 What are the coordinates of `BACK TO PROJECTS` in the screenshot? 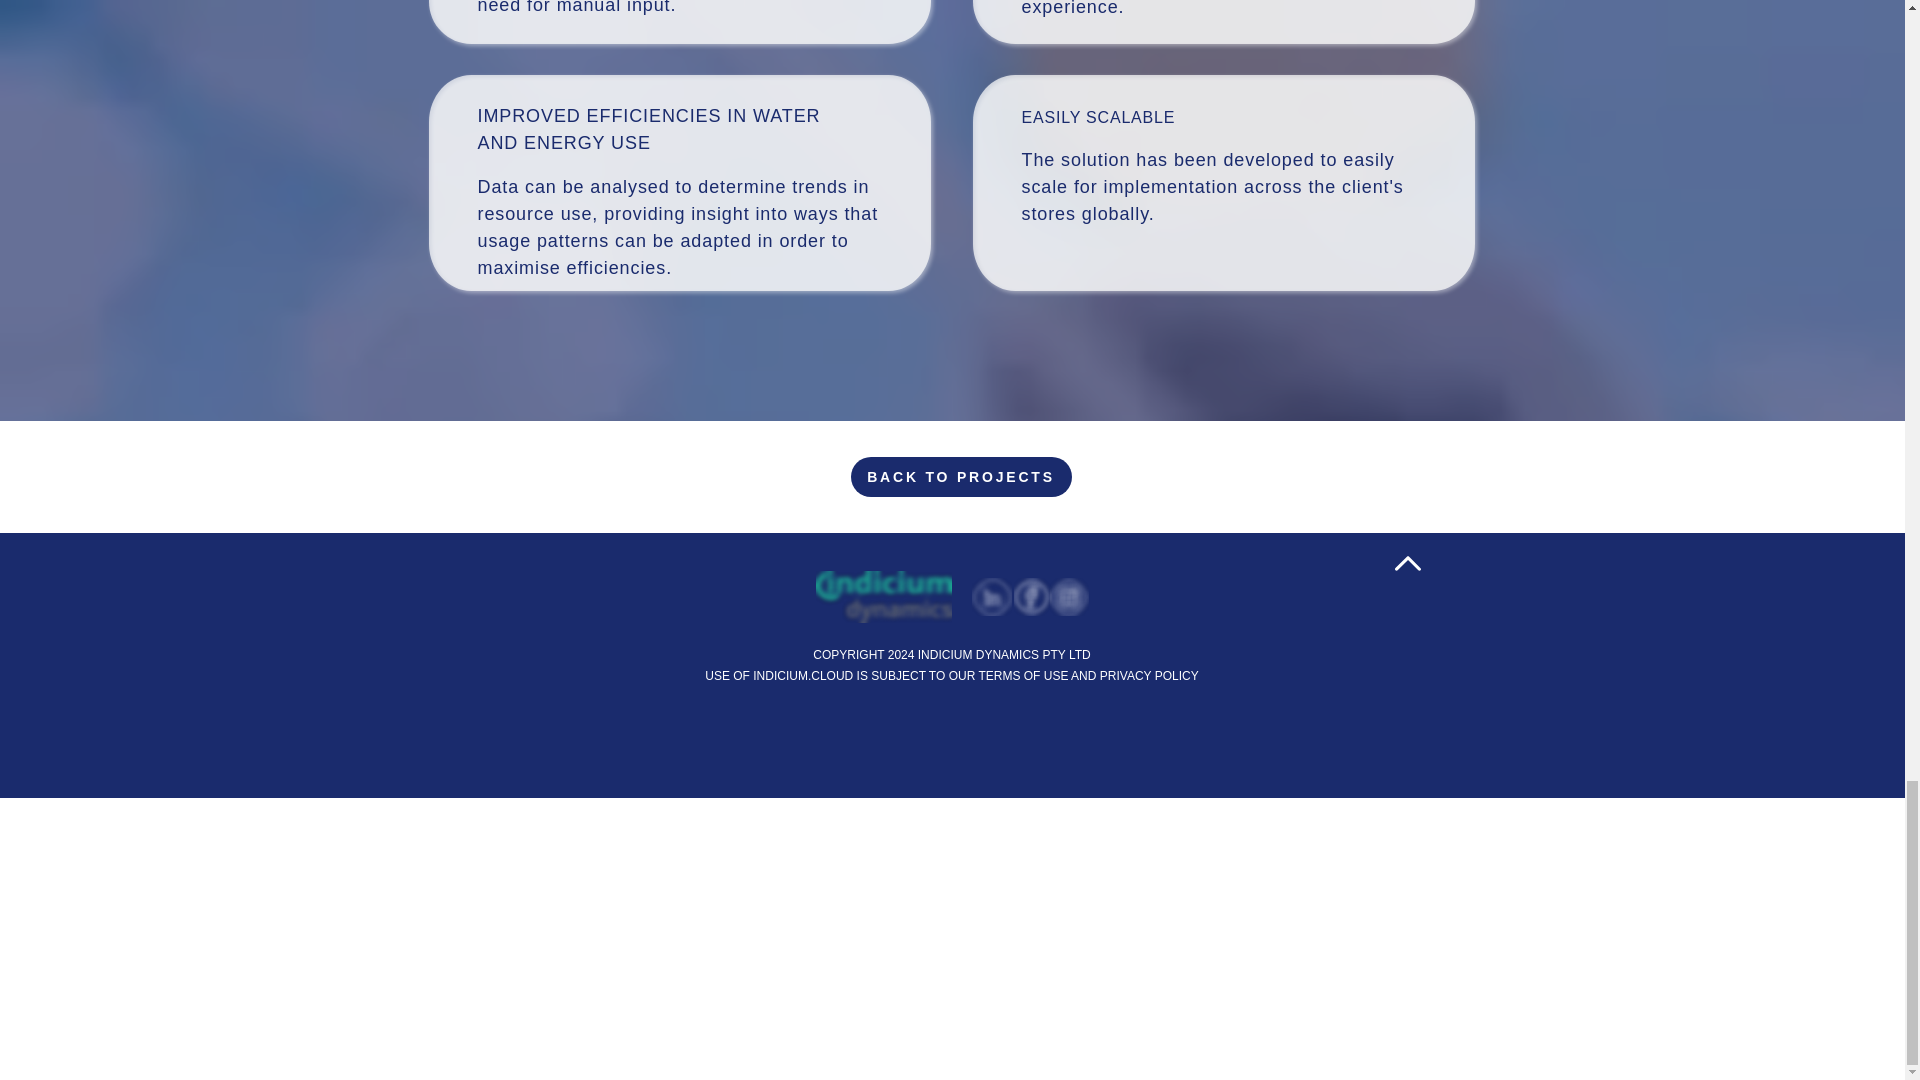 It's located at (960, 476).